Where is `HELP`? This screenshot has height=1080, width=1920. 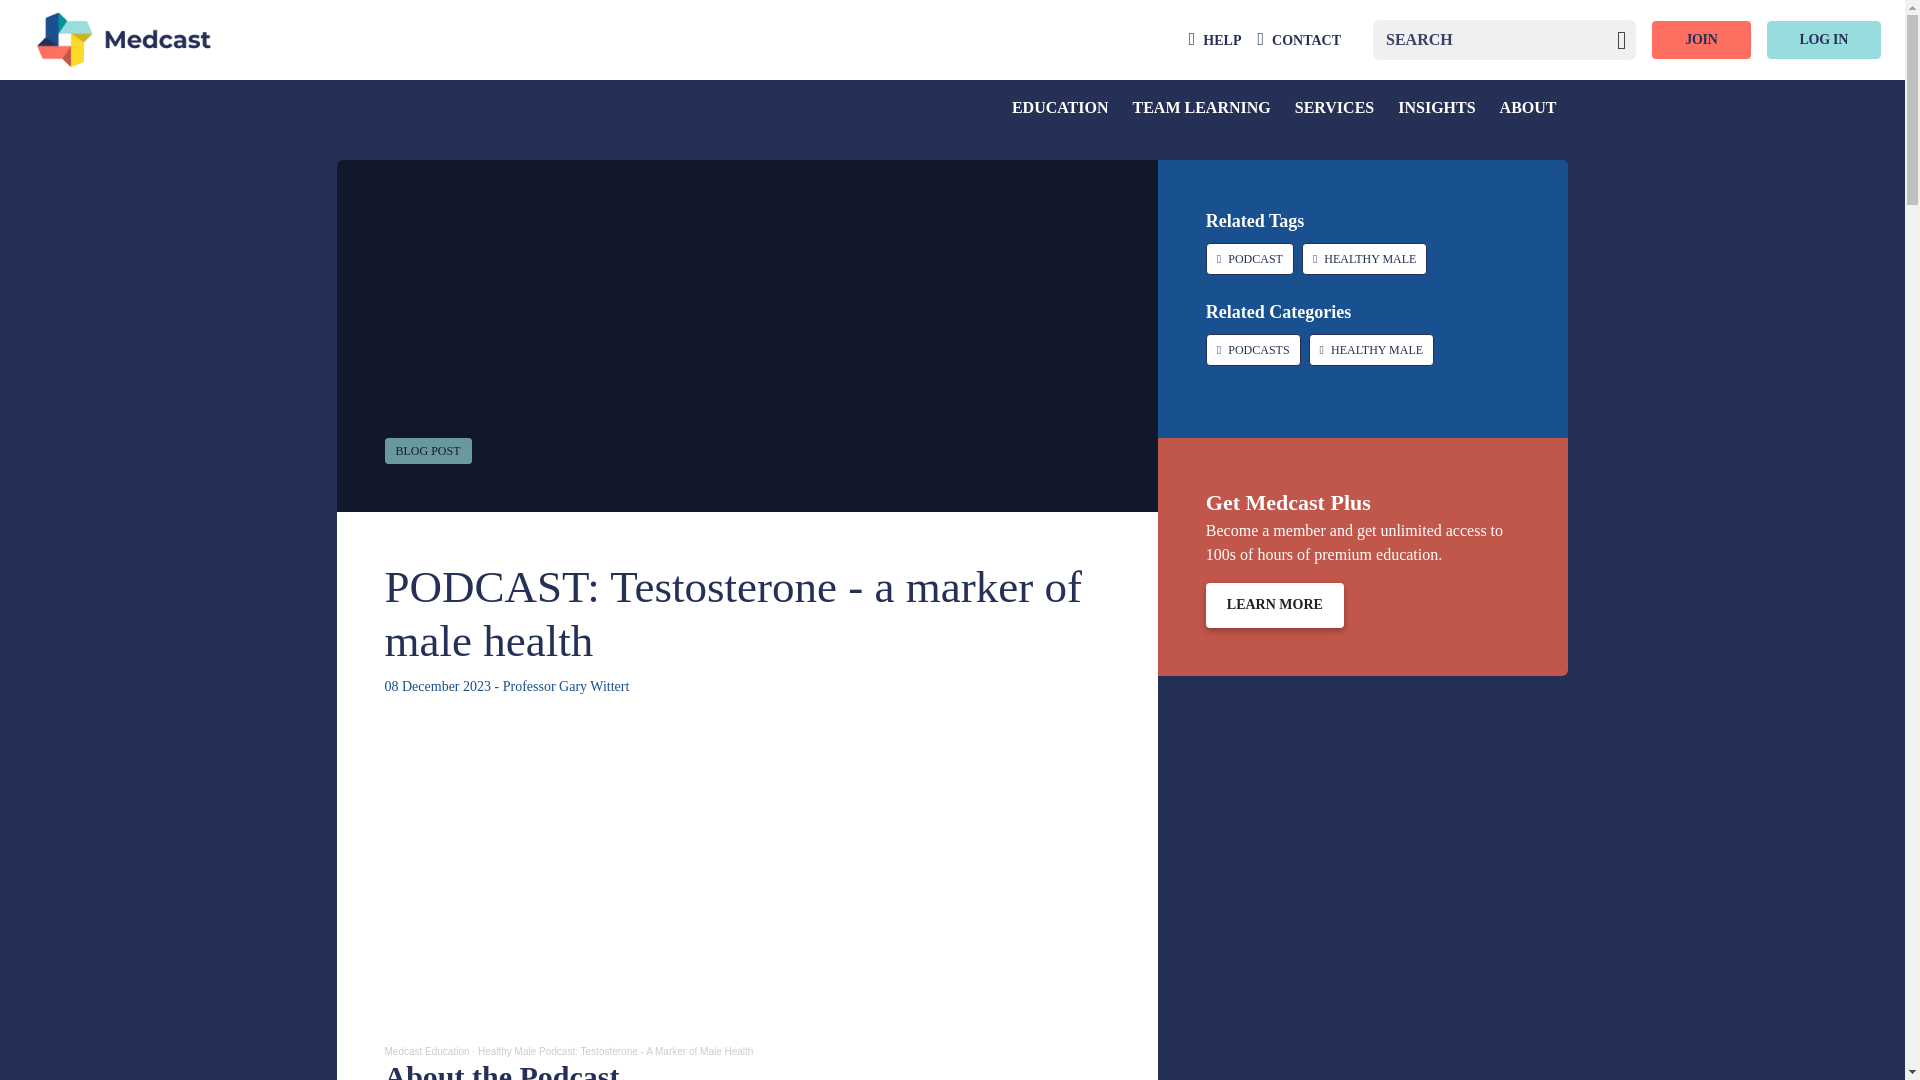 HELP is located at coordinates (1215, 40).